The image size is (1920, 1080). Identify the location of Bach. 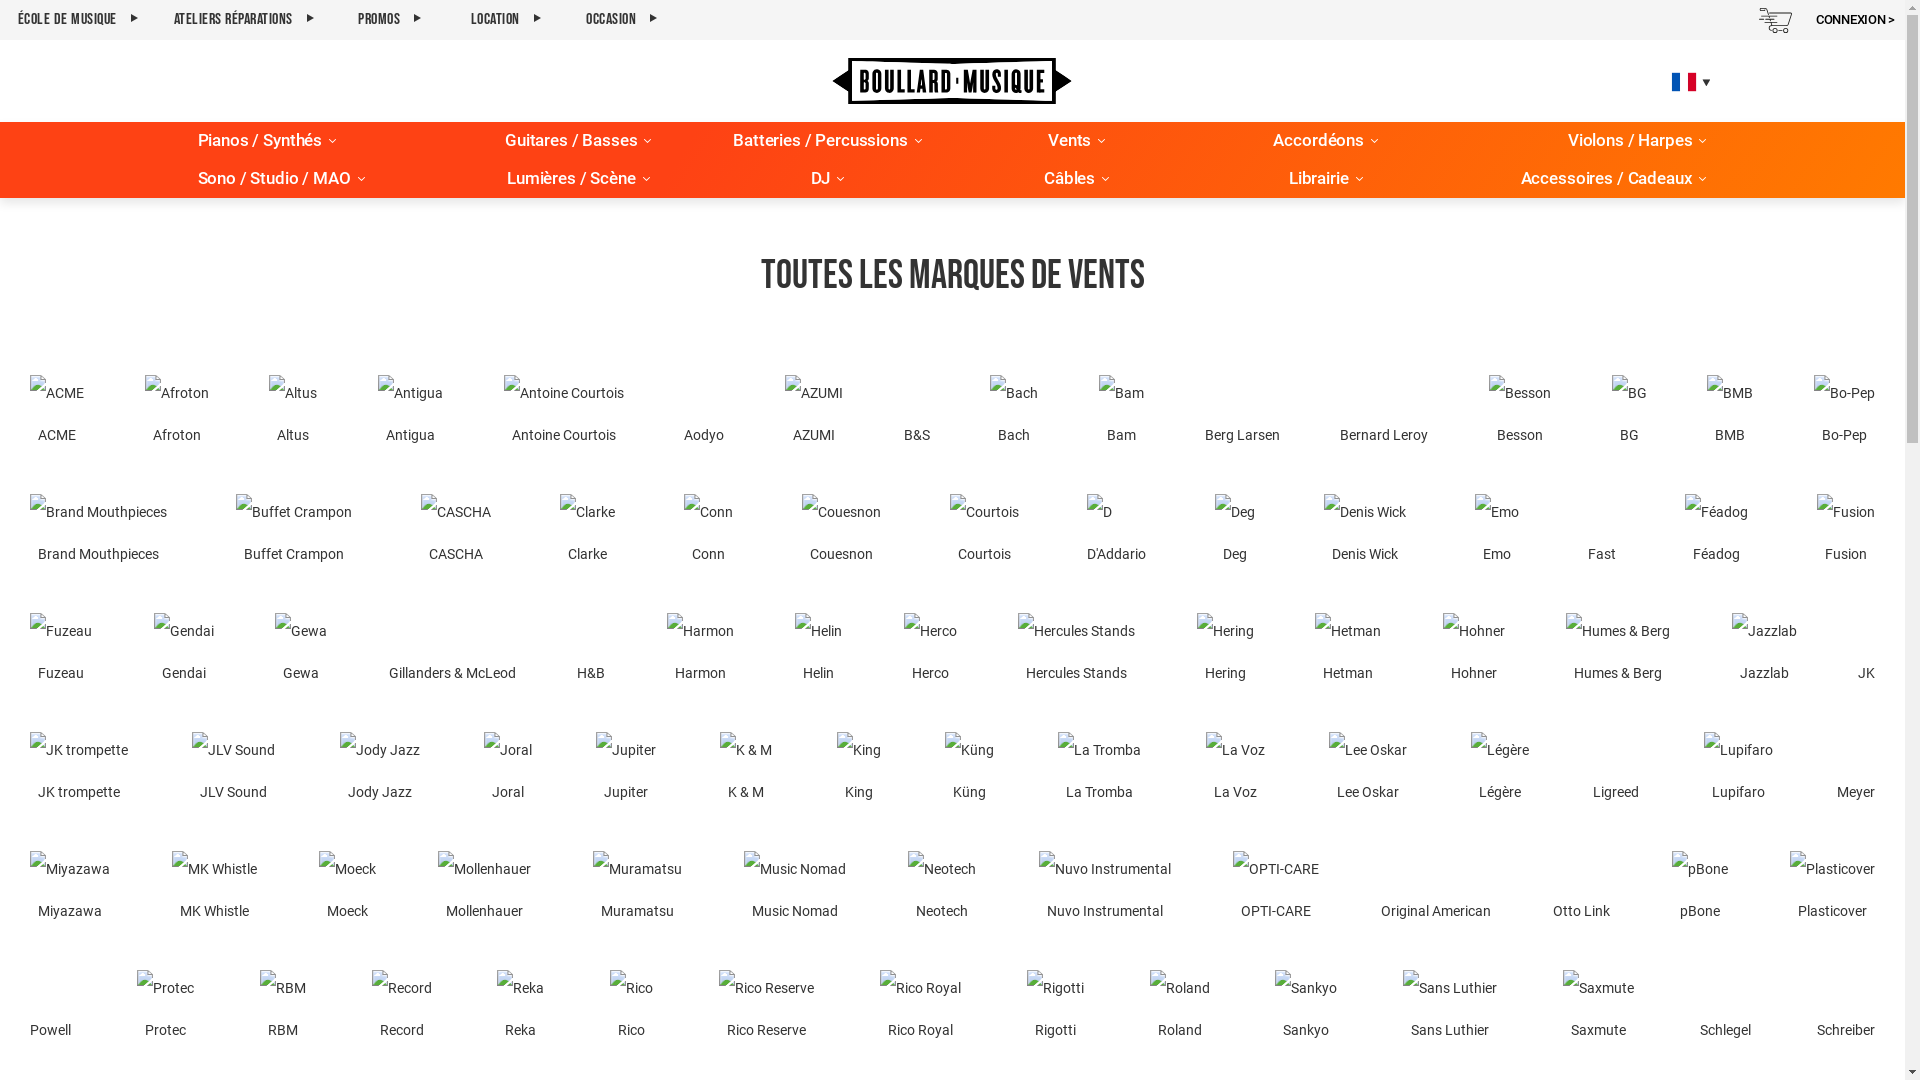
(1014, 414).